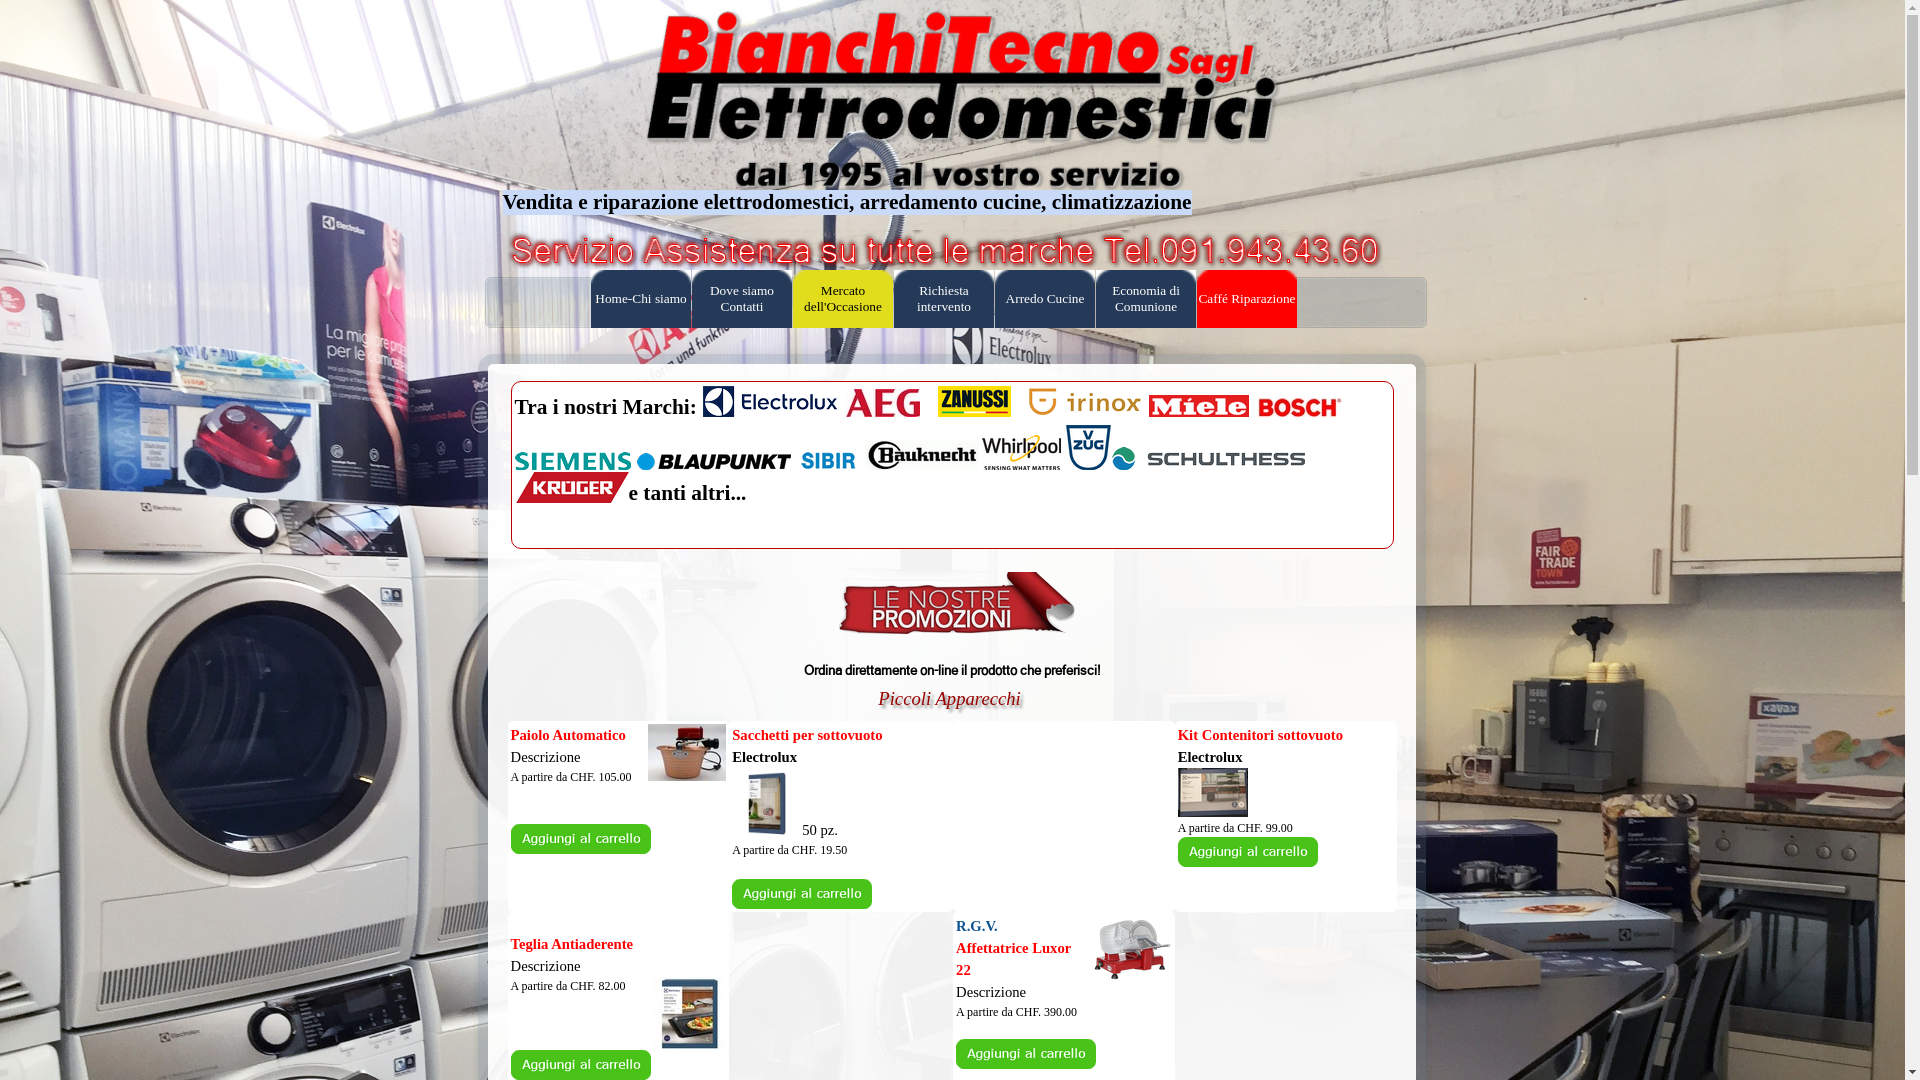  Describe the element at coordinates (546, 757) in the screenshot. I see `Descrizione` at that location.